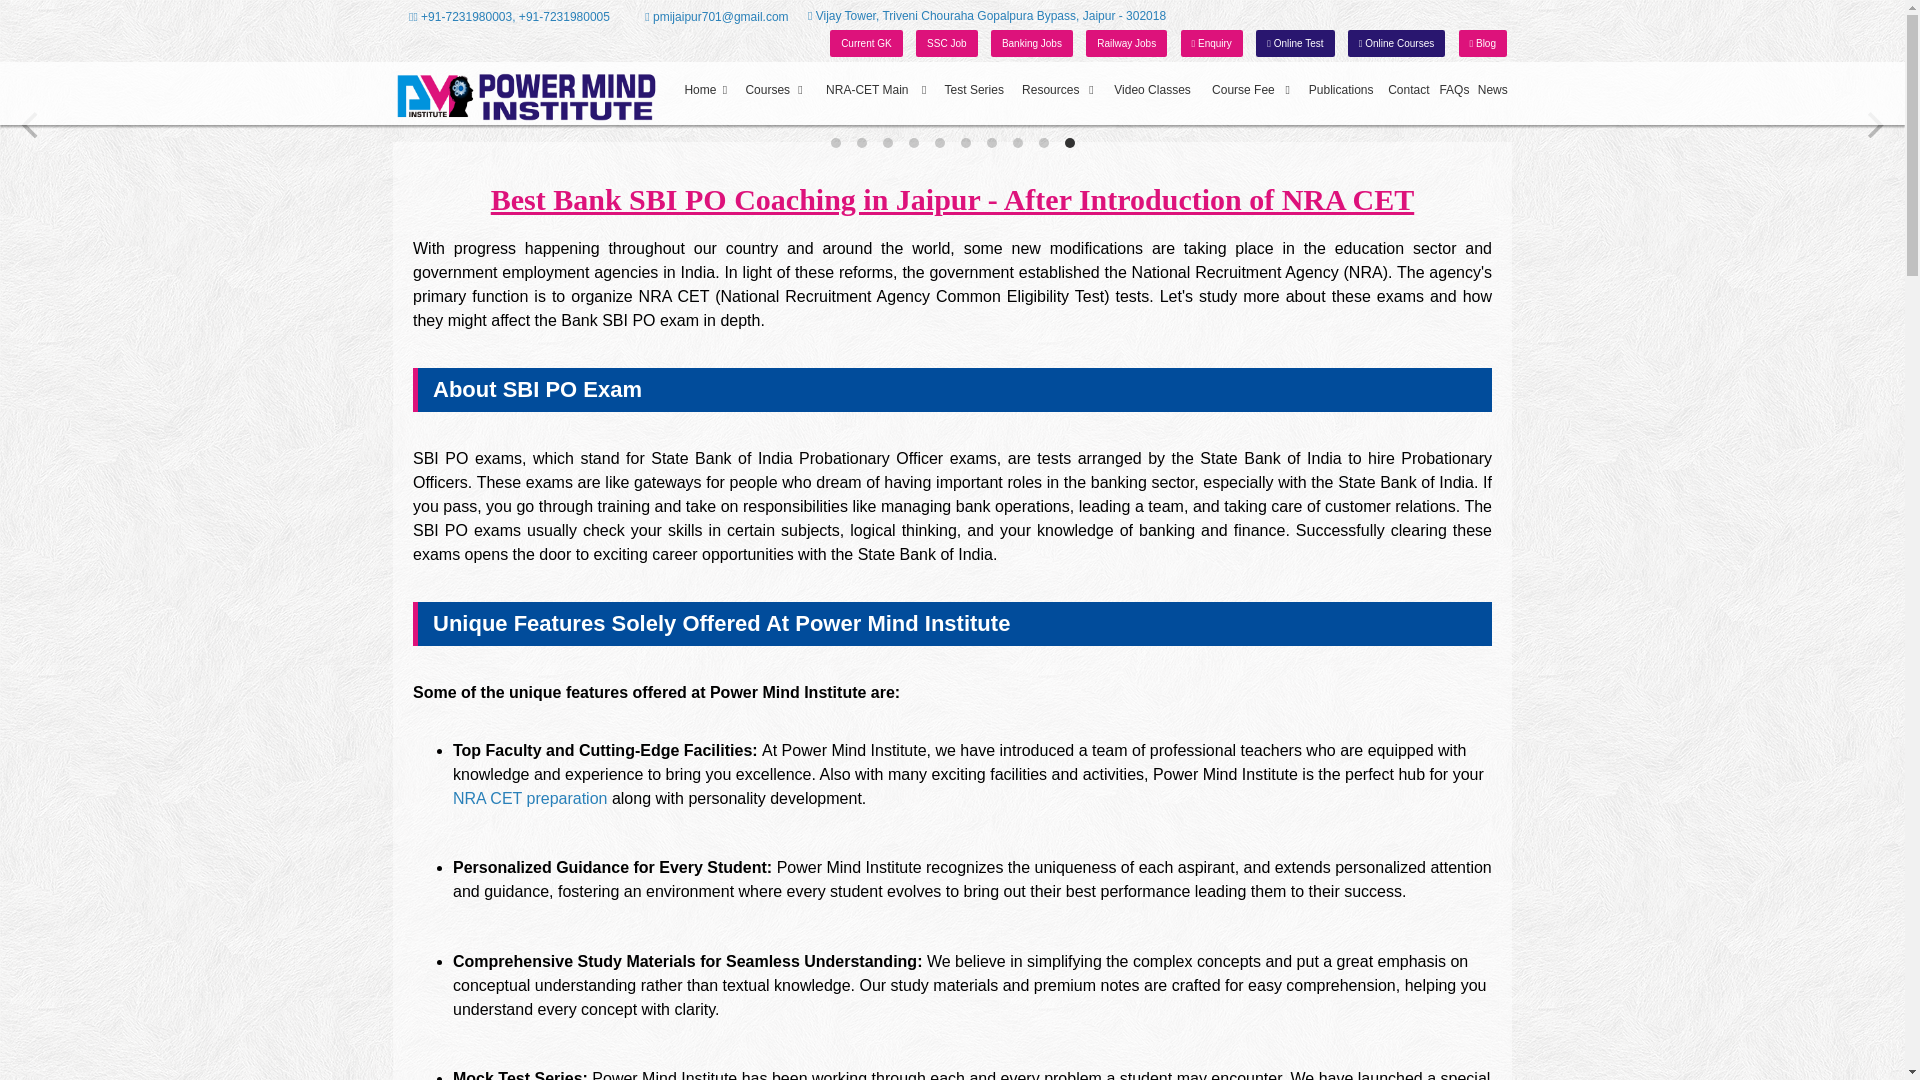 Image resolution: width=1920 pixels, height=1080 pixels. Describe the element at coordinates (946, 44) in the screenshot. I see `SSC Job` at that location.